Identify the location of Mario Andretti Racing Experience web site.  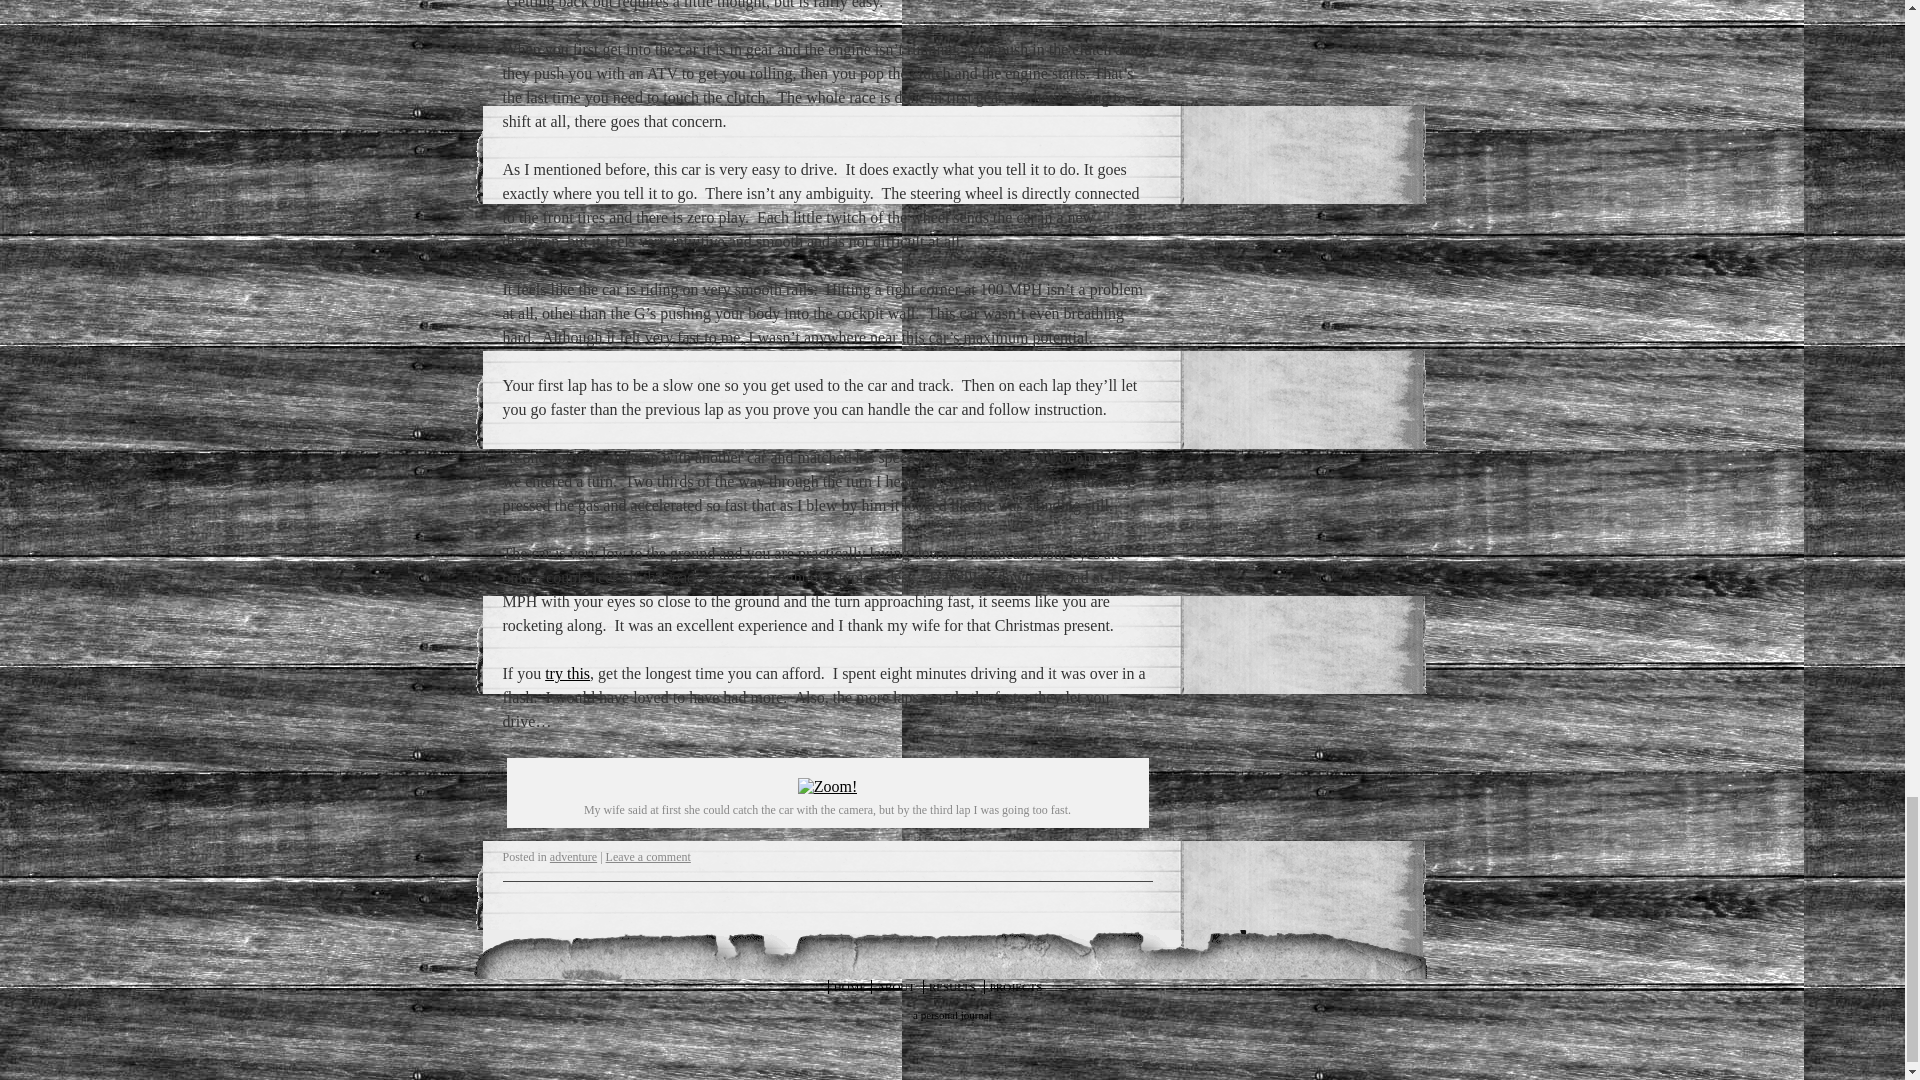
(567, 673).